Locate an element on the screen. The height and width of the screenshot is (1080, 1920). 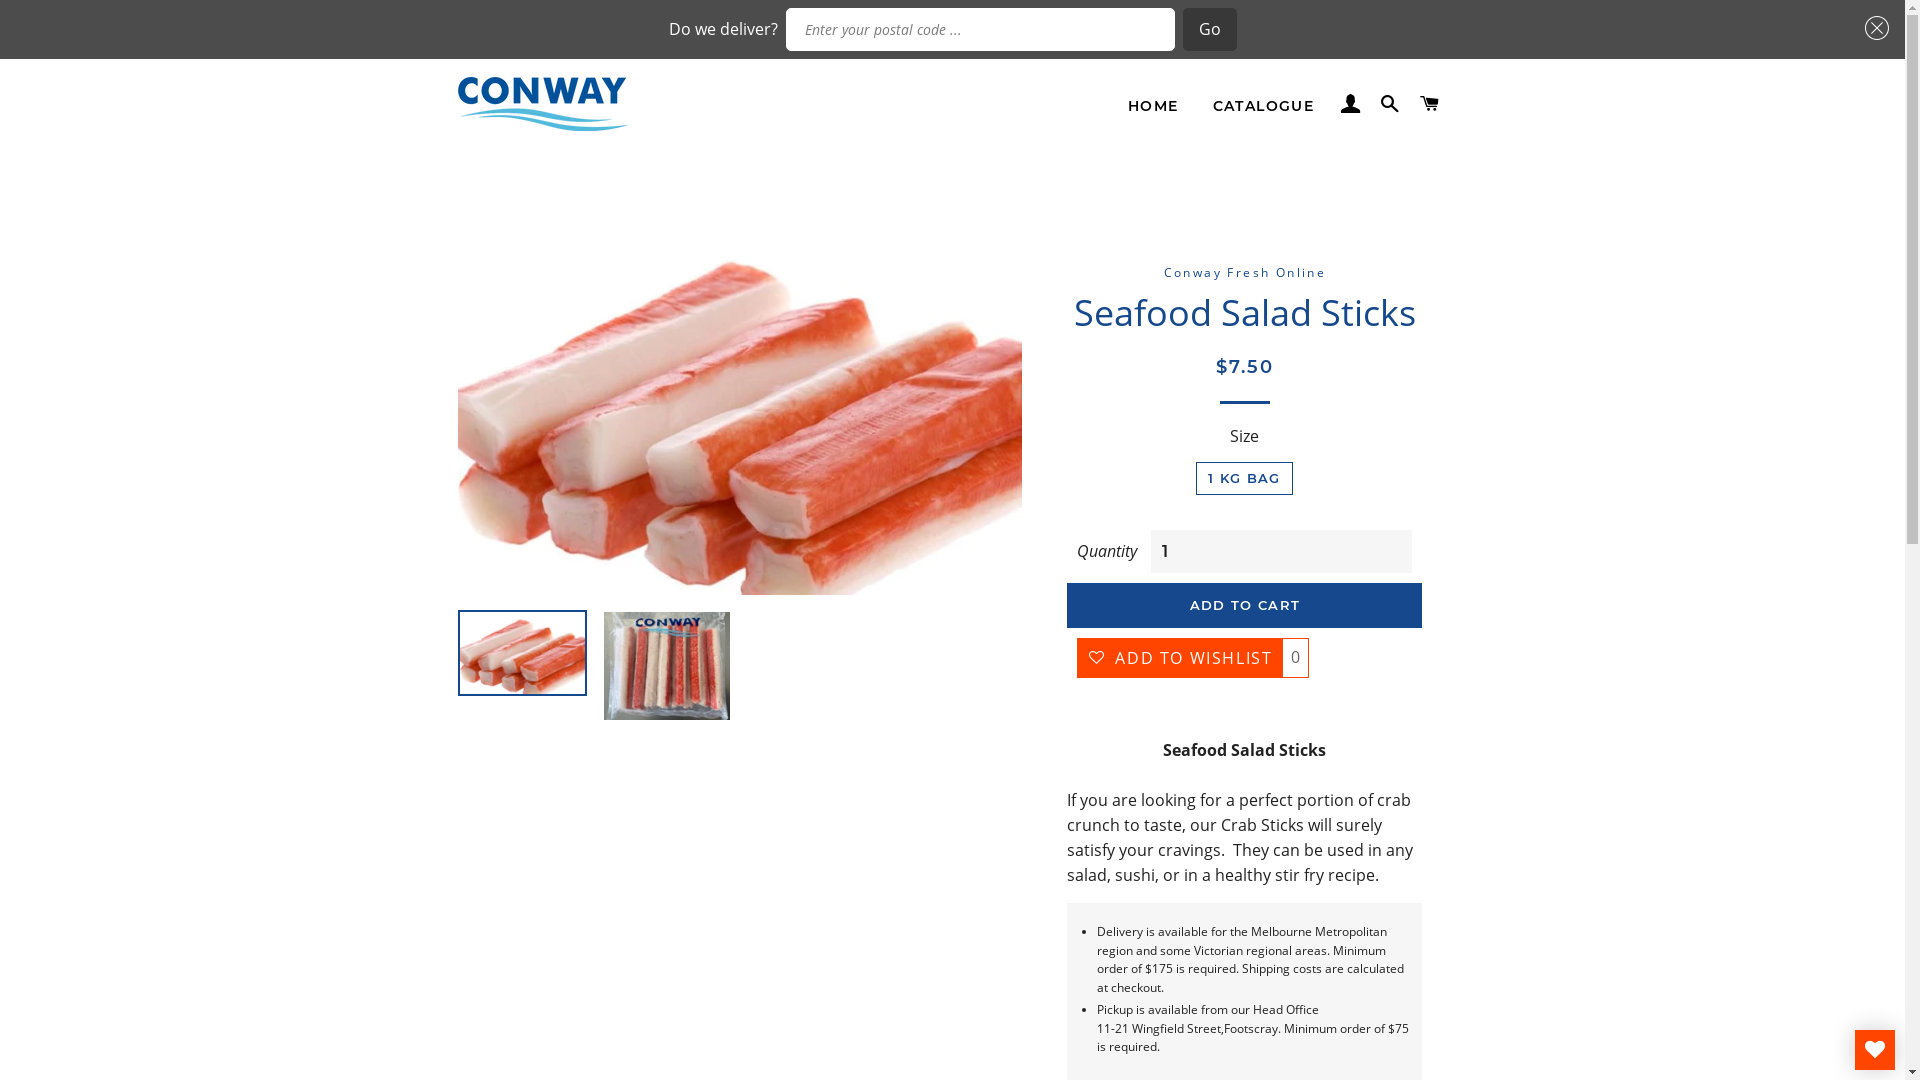
LOG IN is located at coordinates (1350, 104).